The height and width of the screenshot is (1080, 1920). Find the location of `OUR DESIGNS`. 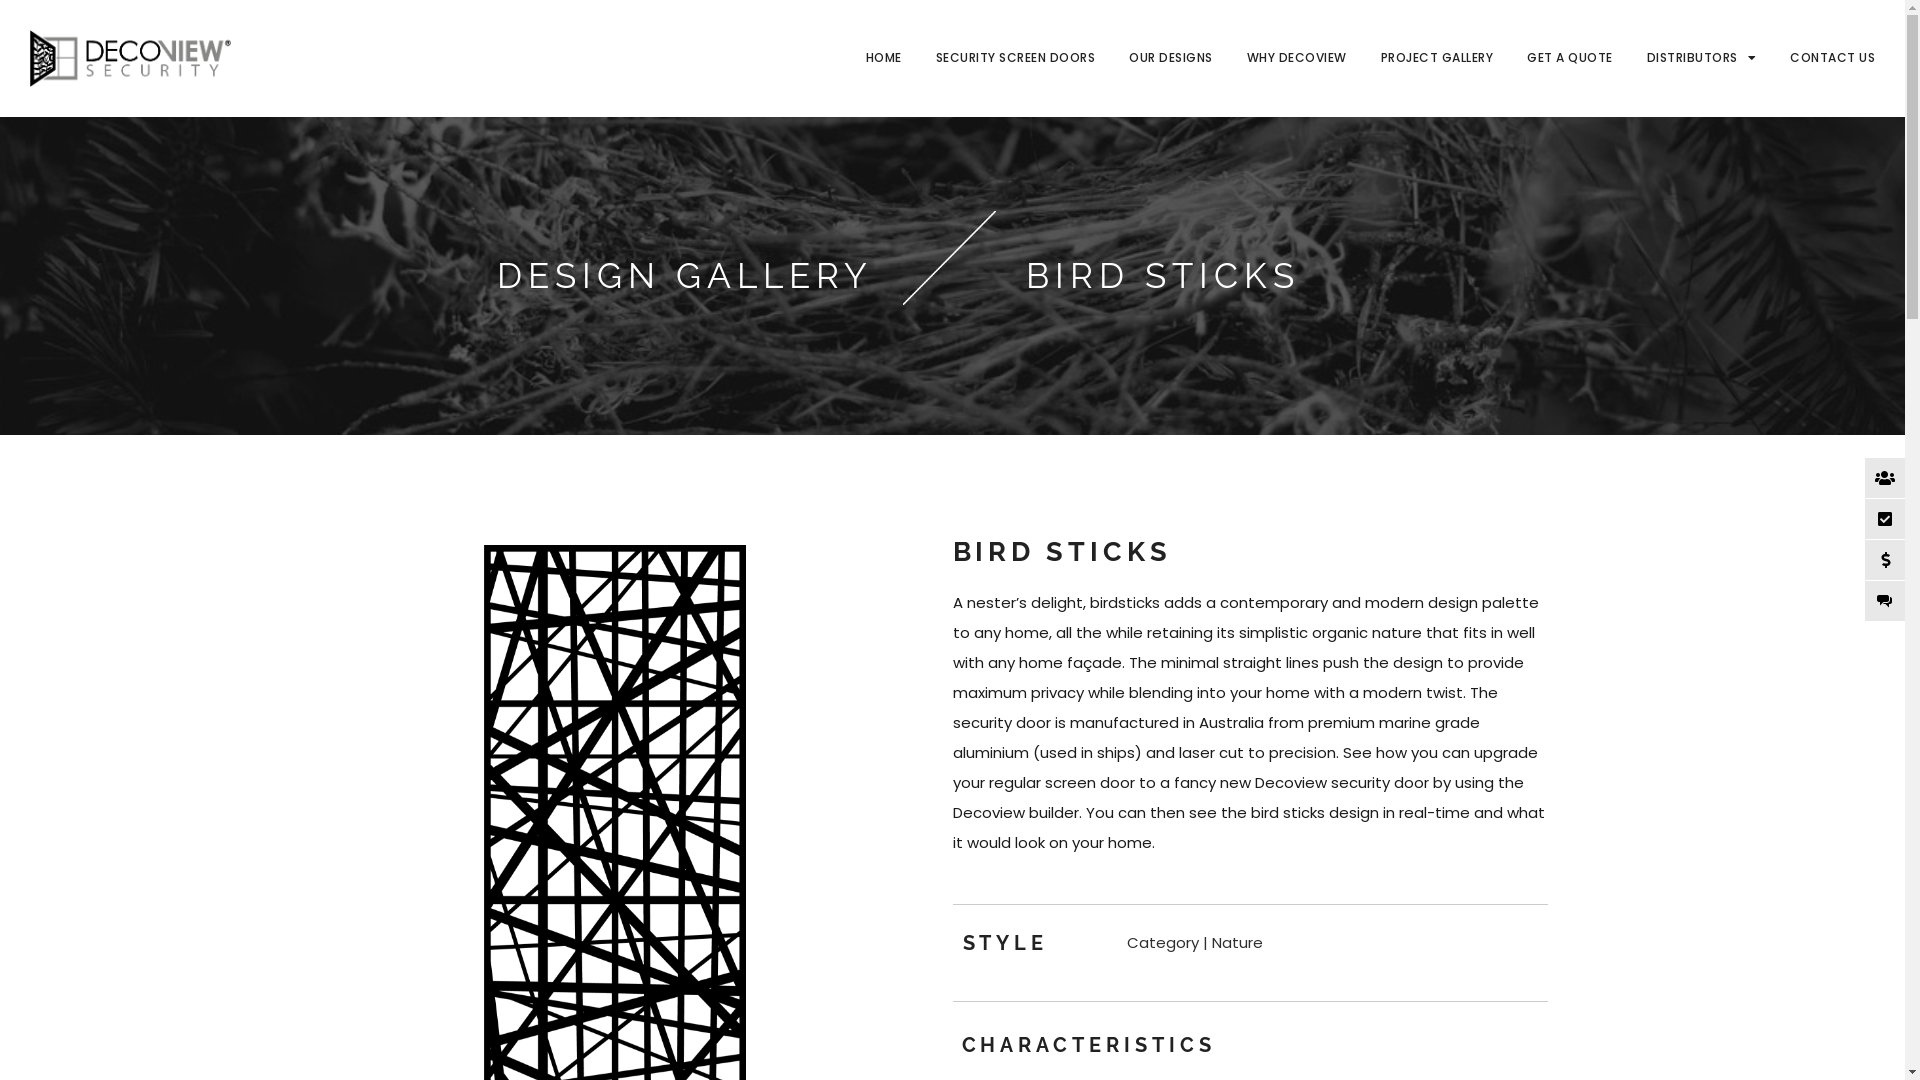

OUR DESIGNS is located at coordinates (1171, 58).